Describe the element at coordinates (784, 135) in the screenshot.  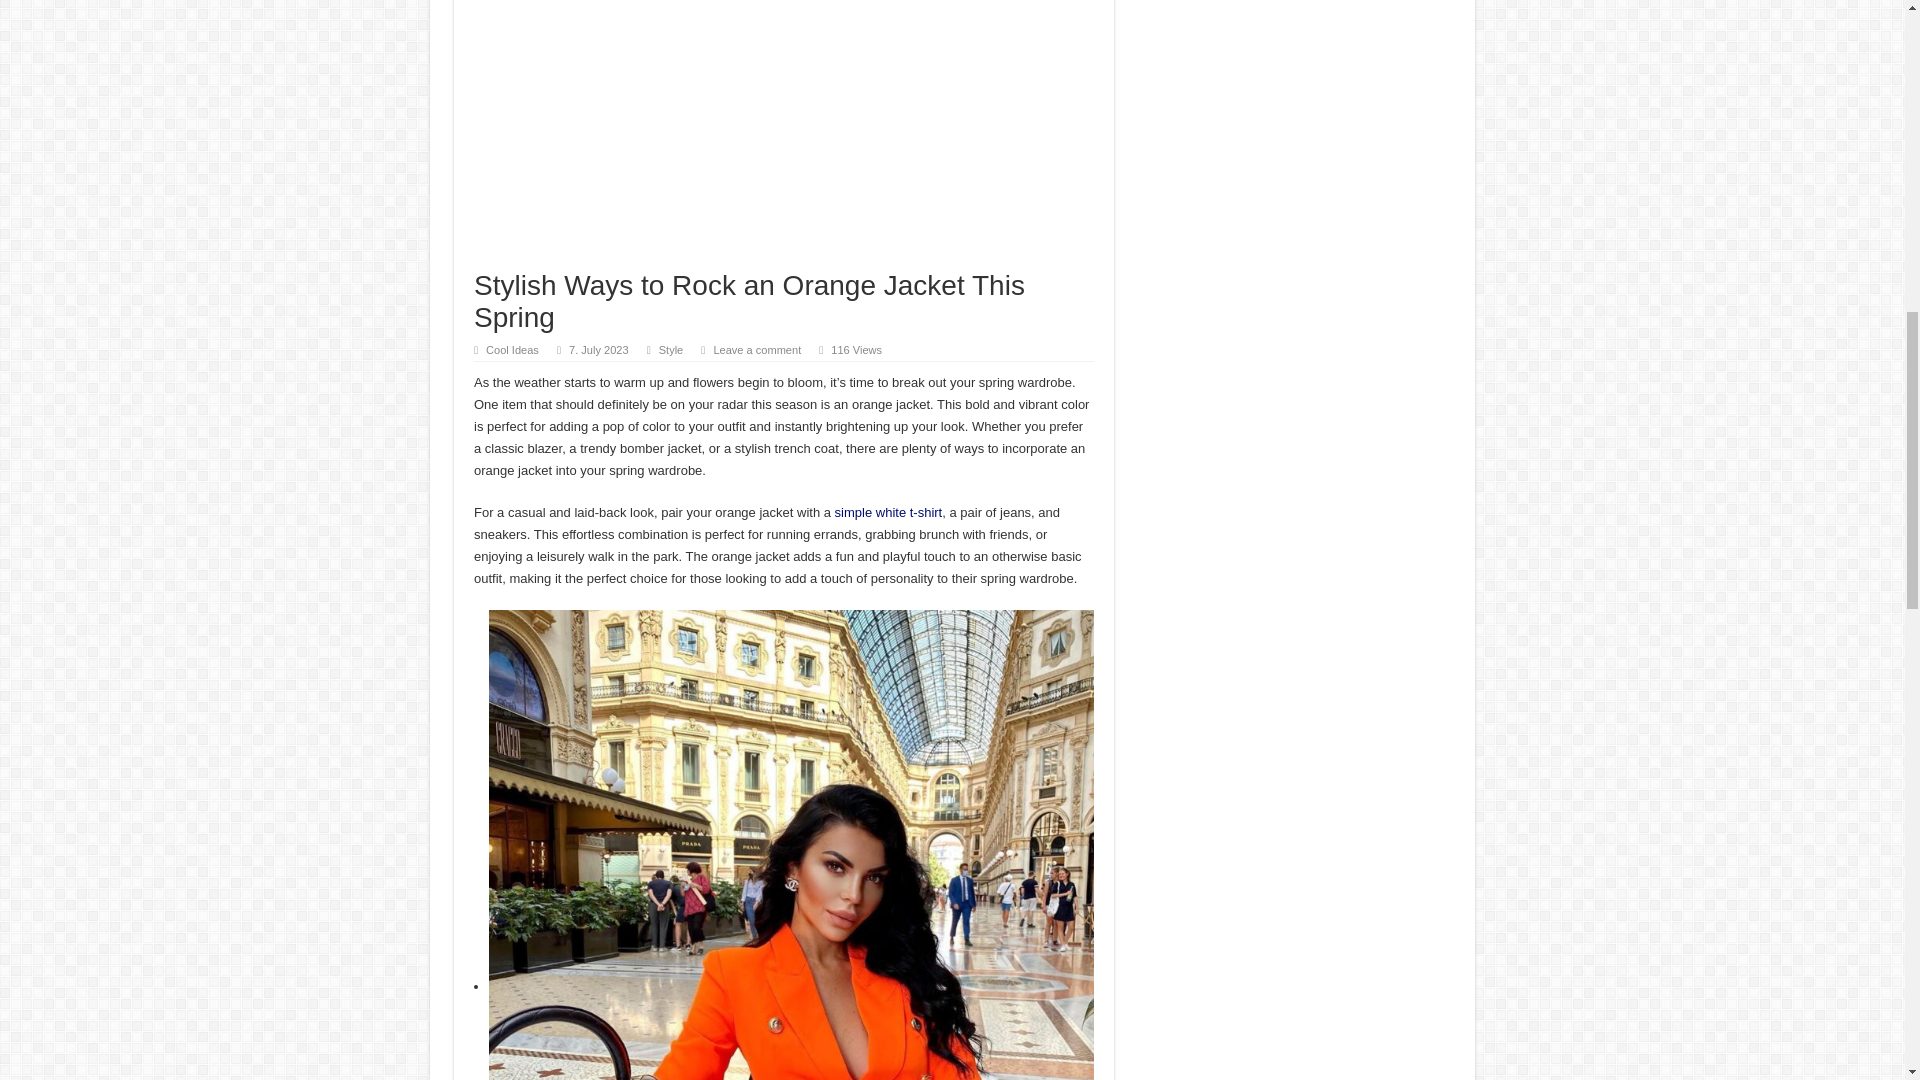
I see `Advertisement` at that location.